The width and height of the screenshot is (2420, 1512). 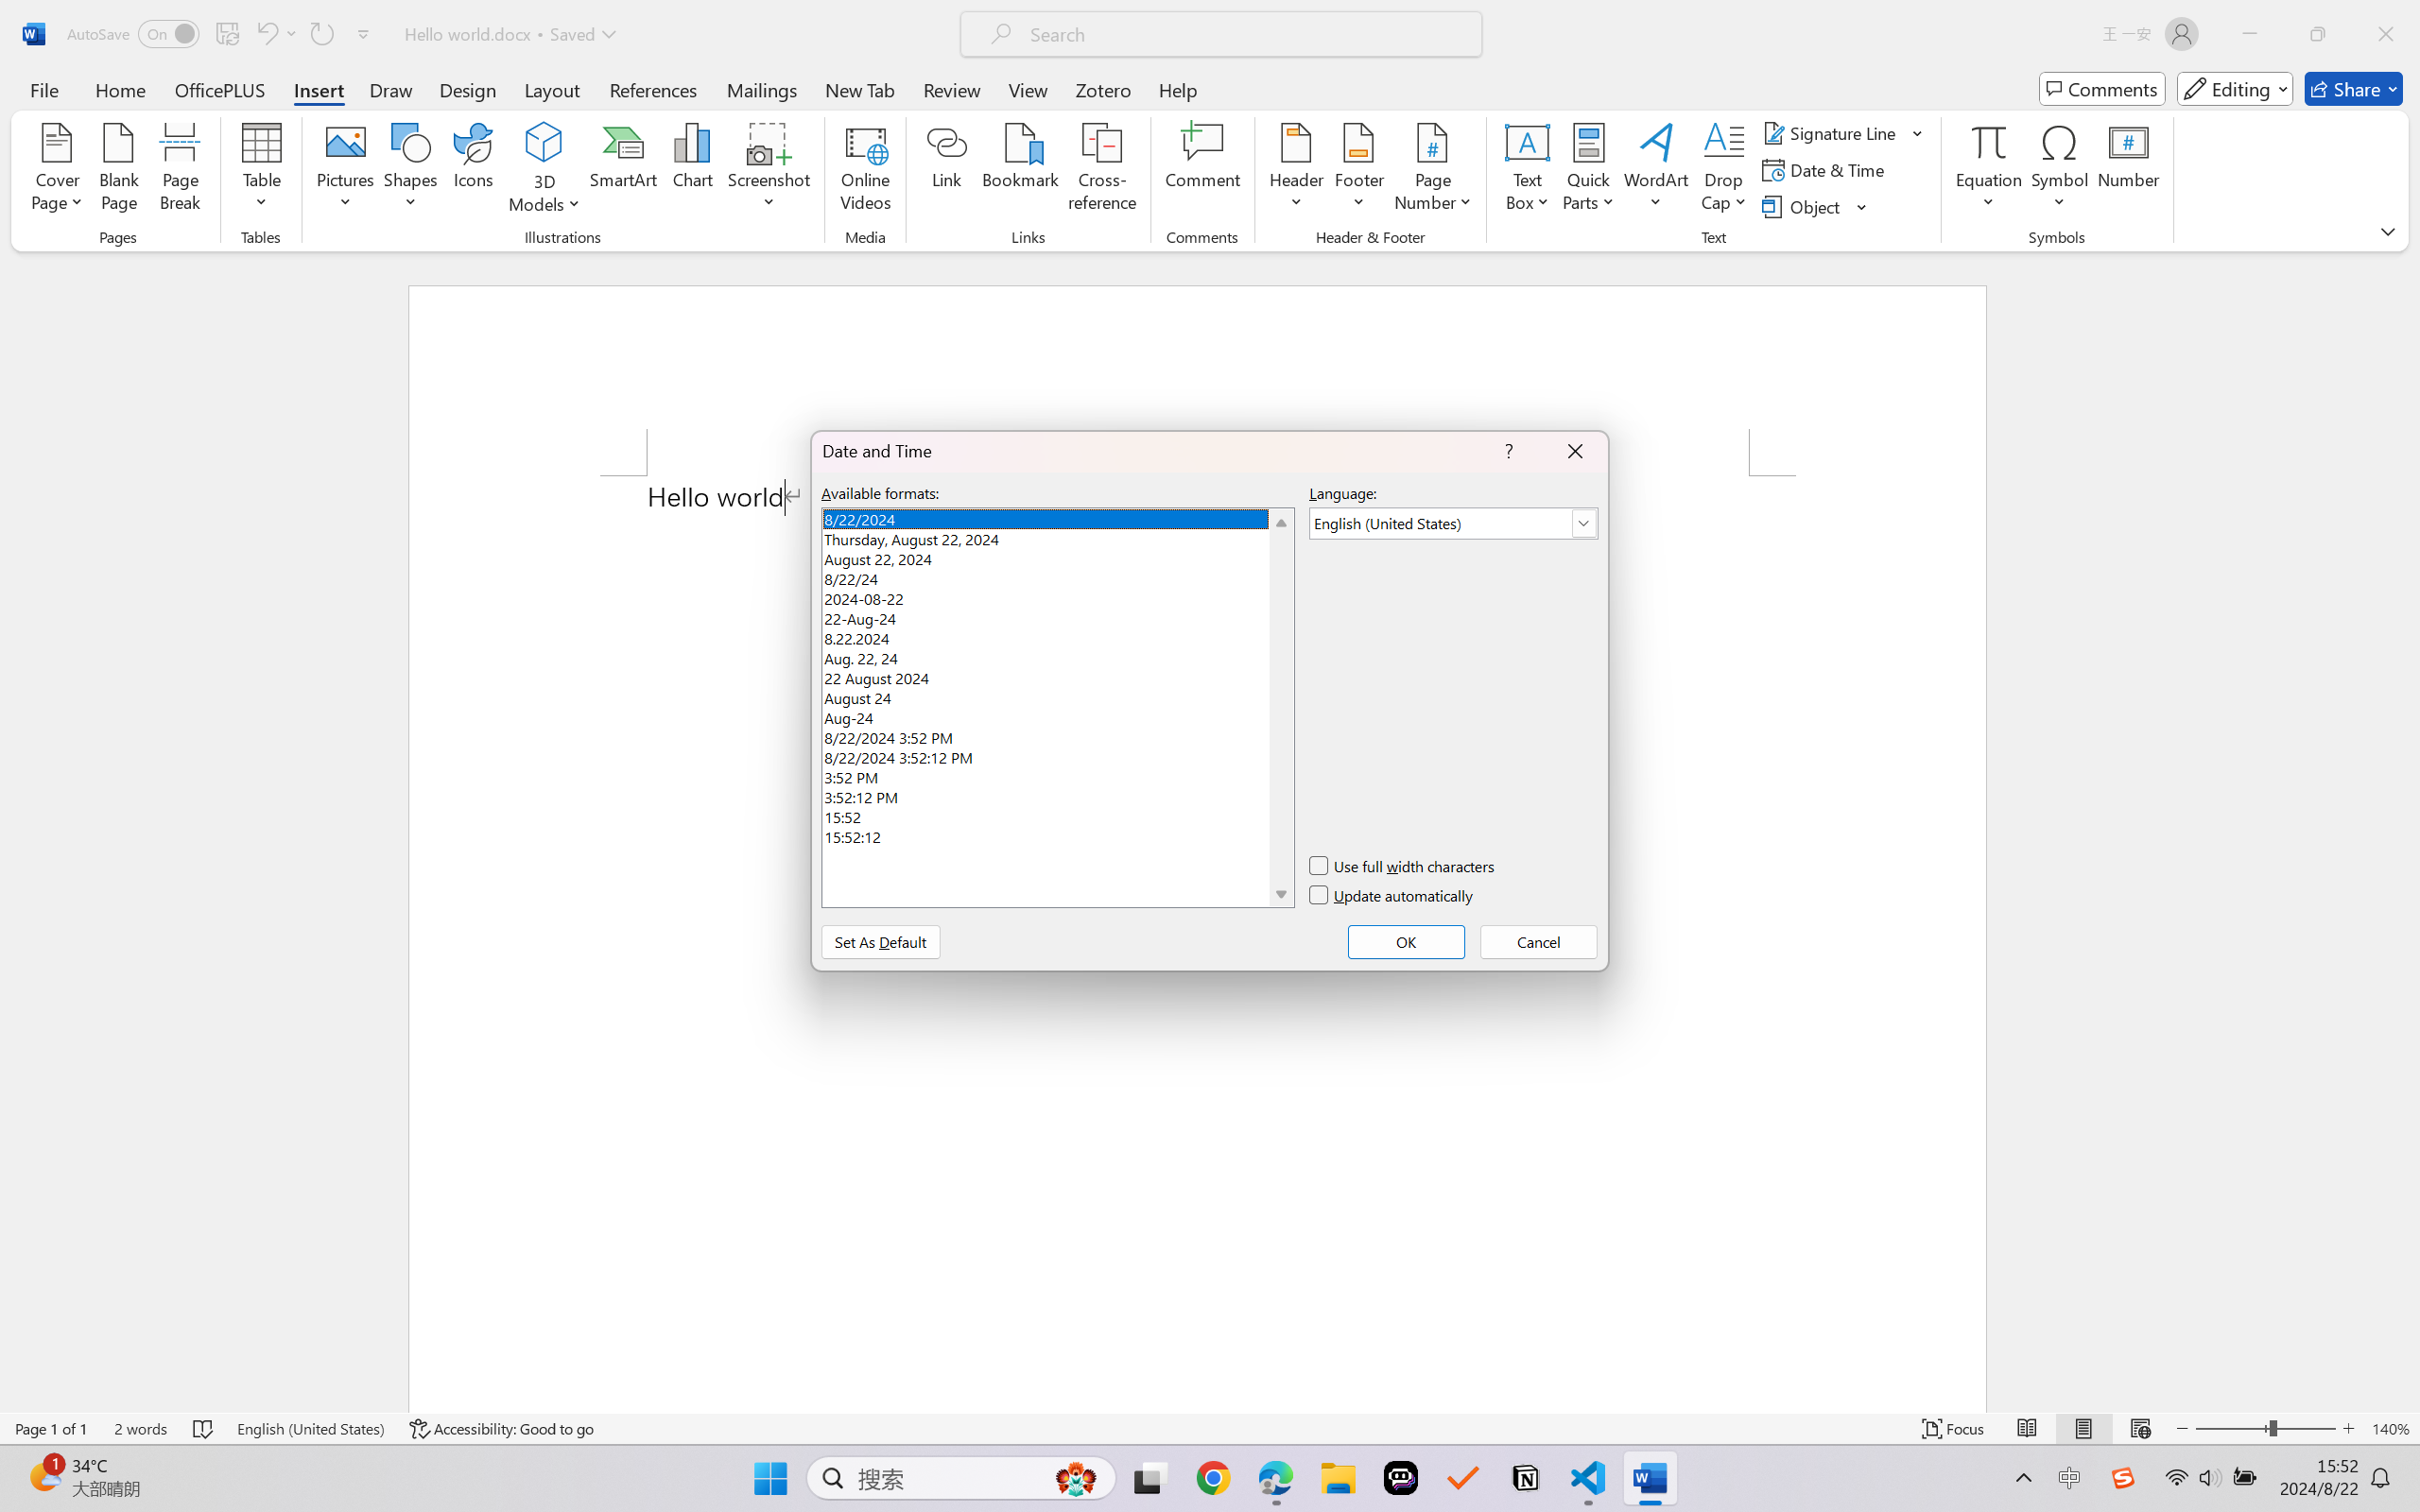 I want to click on 15:52:12, so click(x=1057, y=835).